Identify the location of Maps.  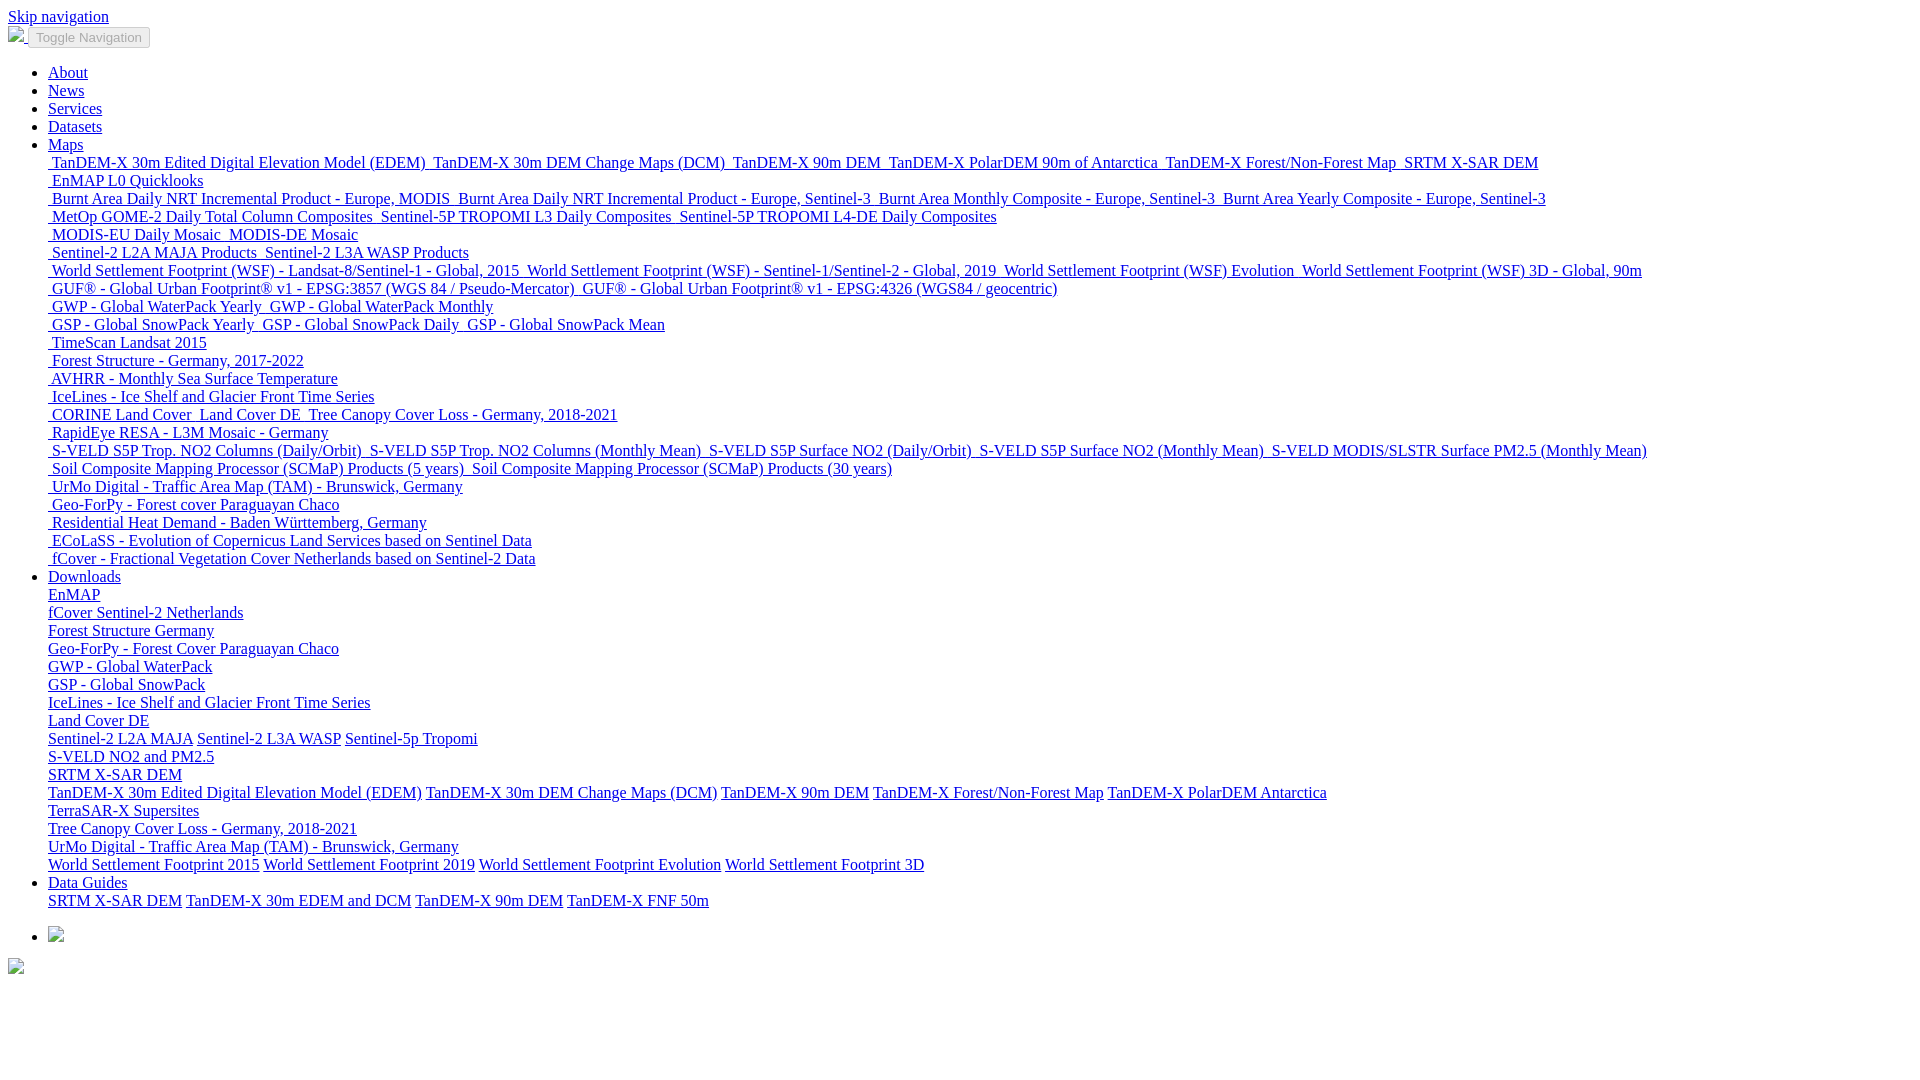
(66, 144).